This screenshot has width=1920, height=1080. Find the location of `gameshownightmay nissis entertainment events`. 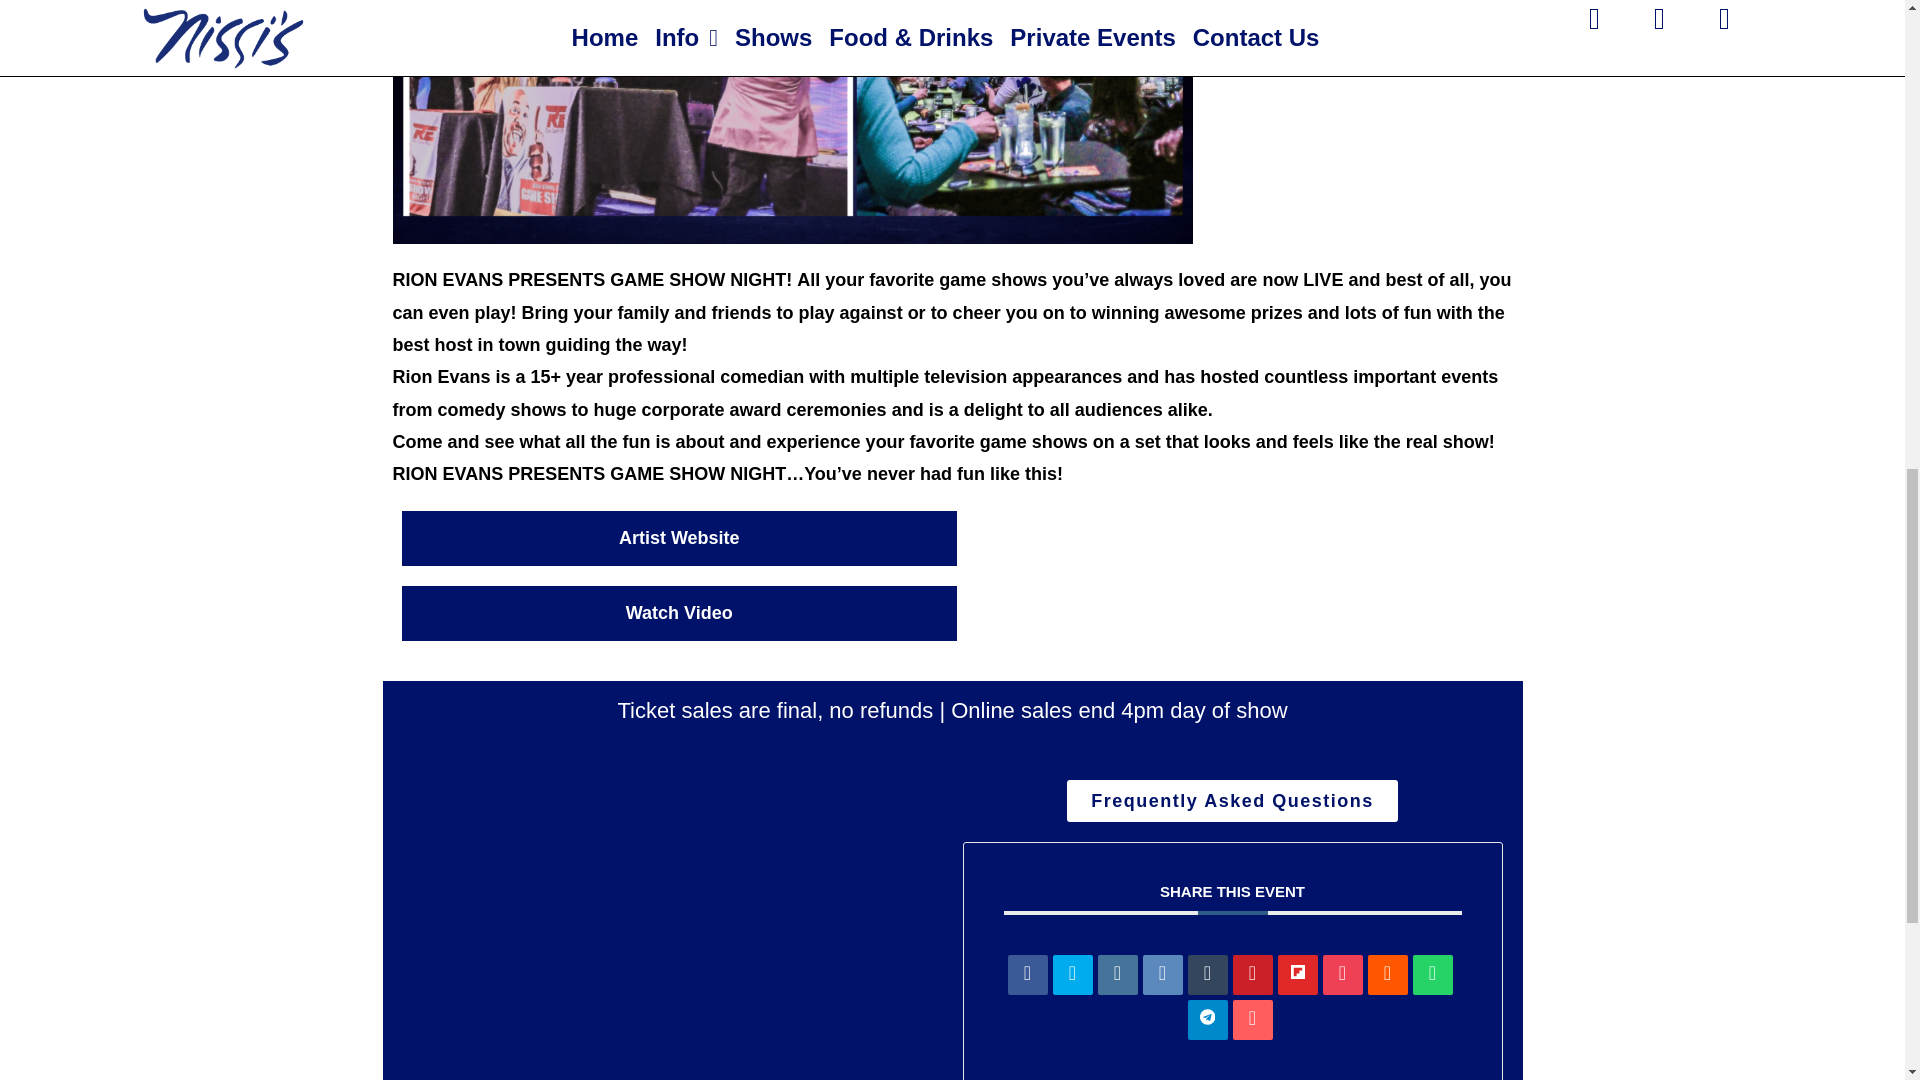

gameshownightmay nissis entertainment events is located at coordinates (792, 122).